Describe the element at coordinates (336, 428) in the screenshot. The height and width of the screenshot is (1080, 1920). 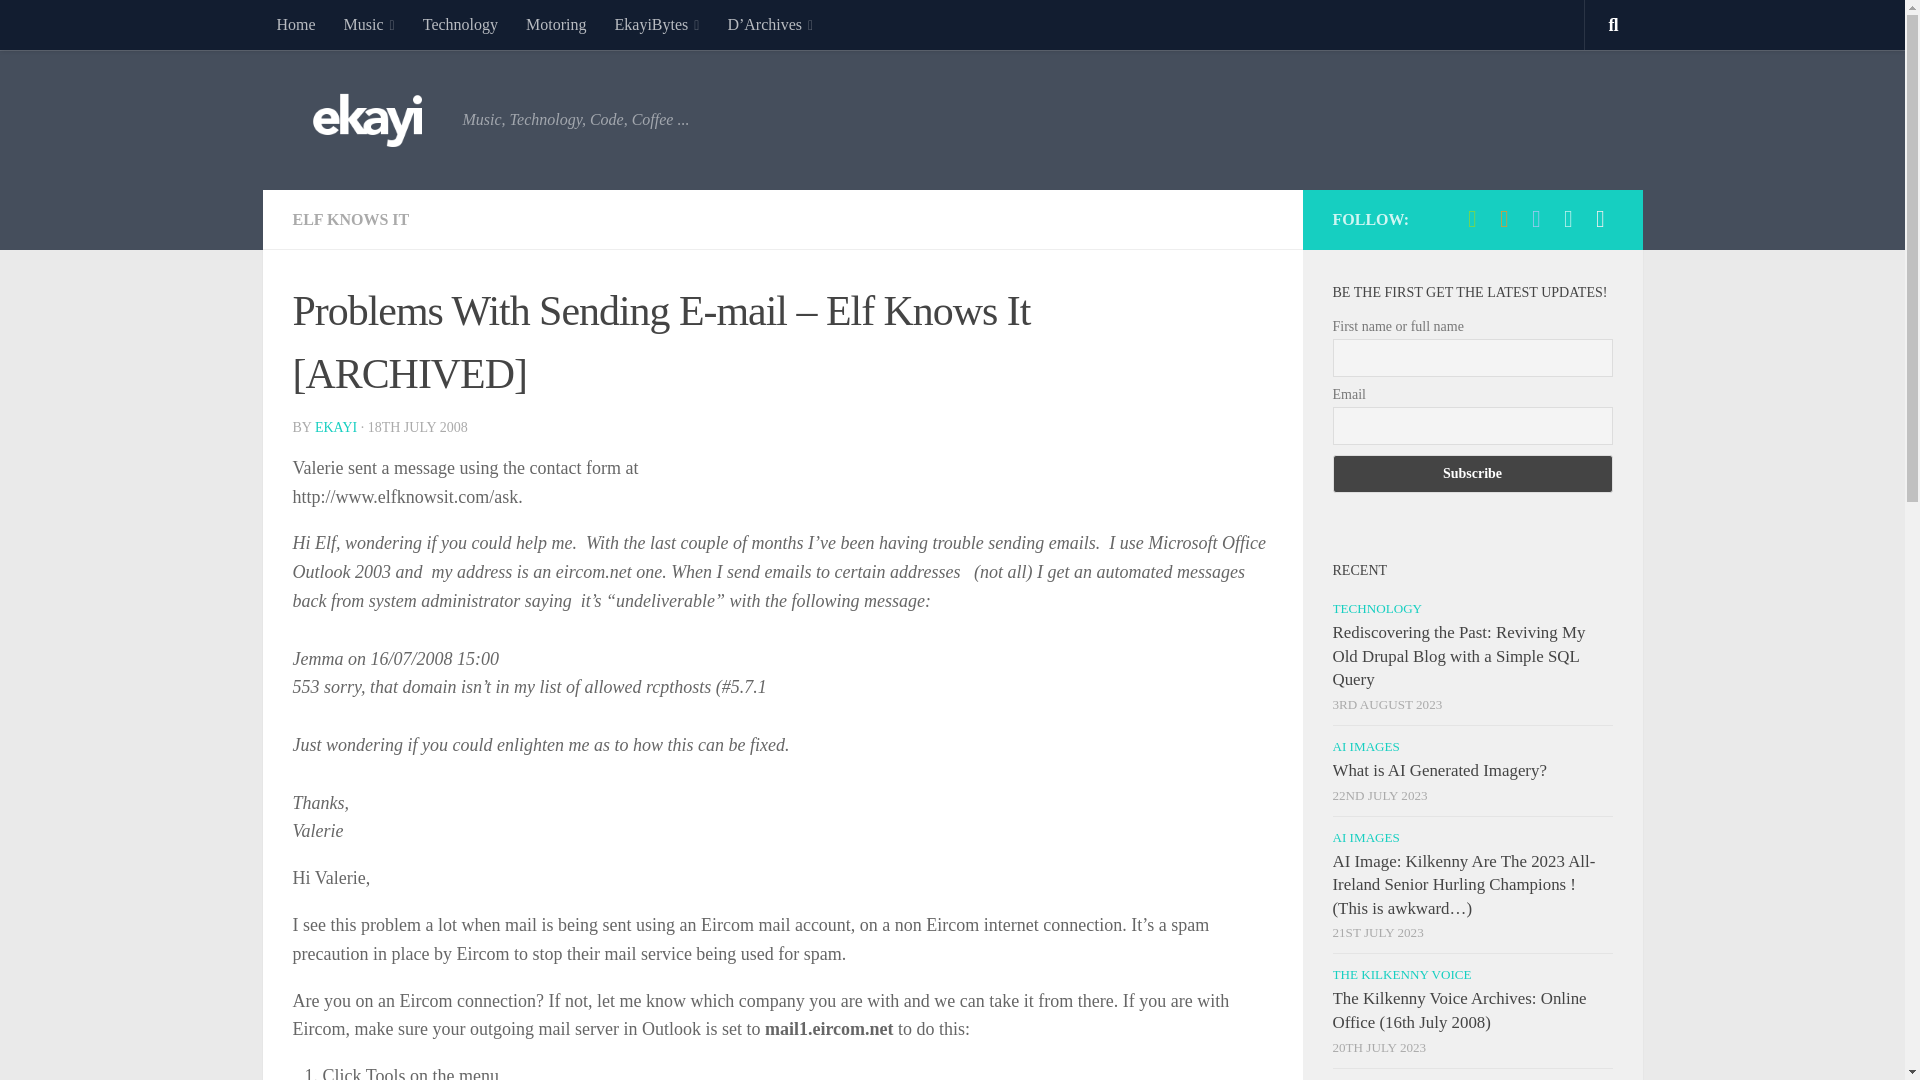
I see `EKAYI` at that location.